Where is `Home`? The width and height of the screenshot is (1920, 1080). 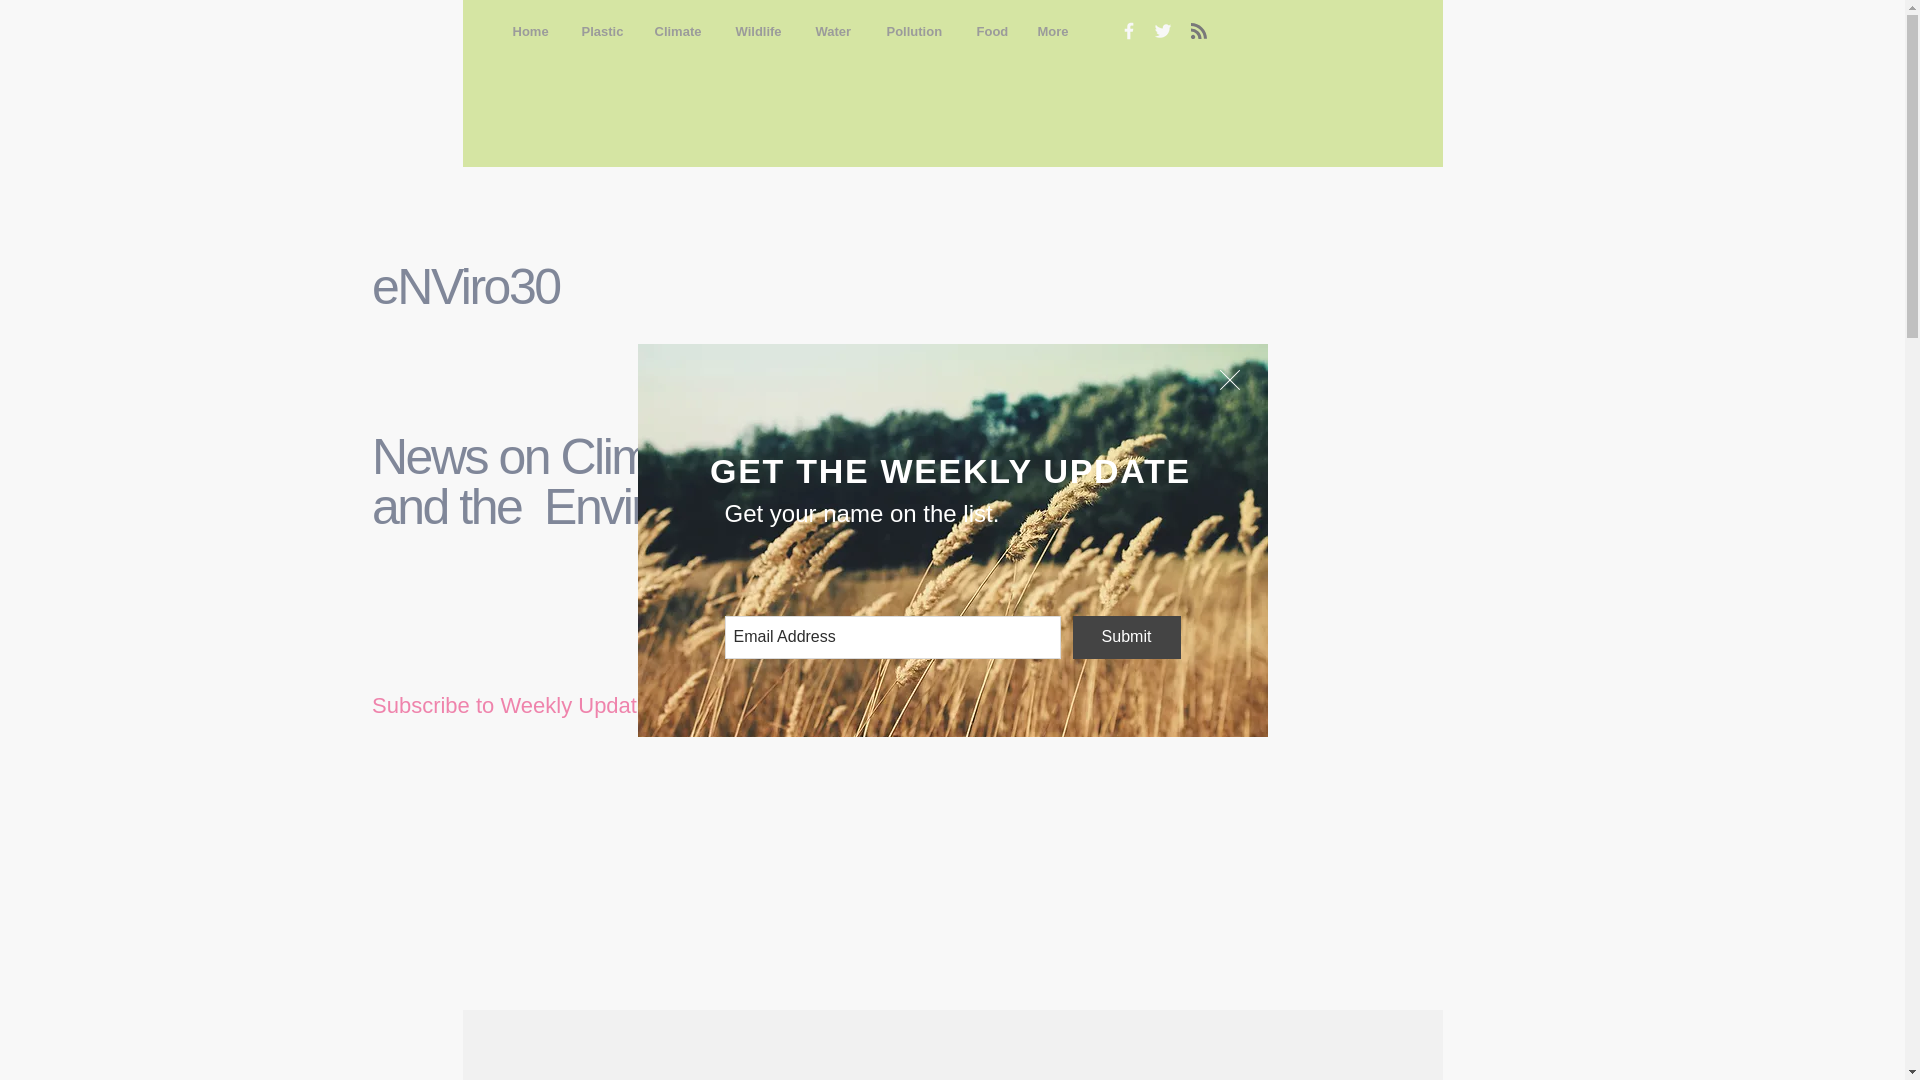 Home is located at coordinates (532, 32).